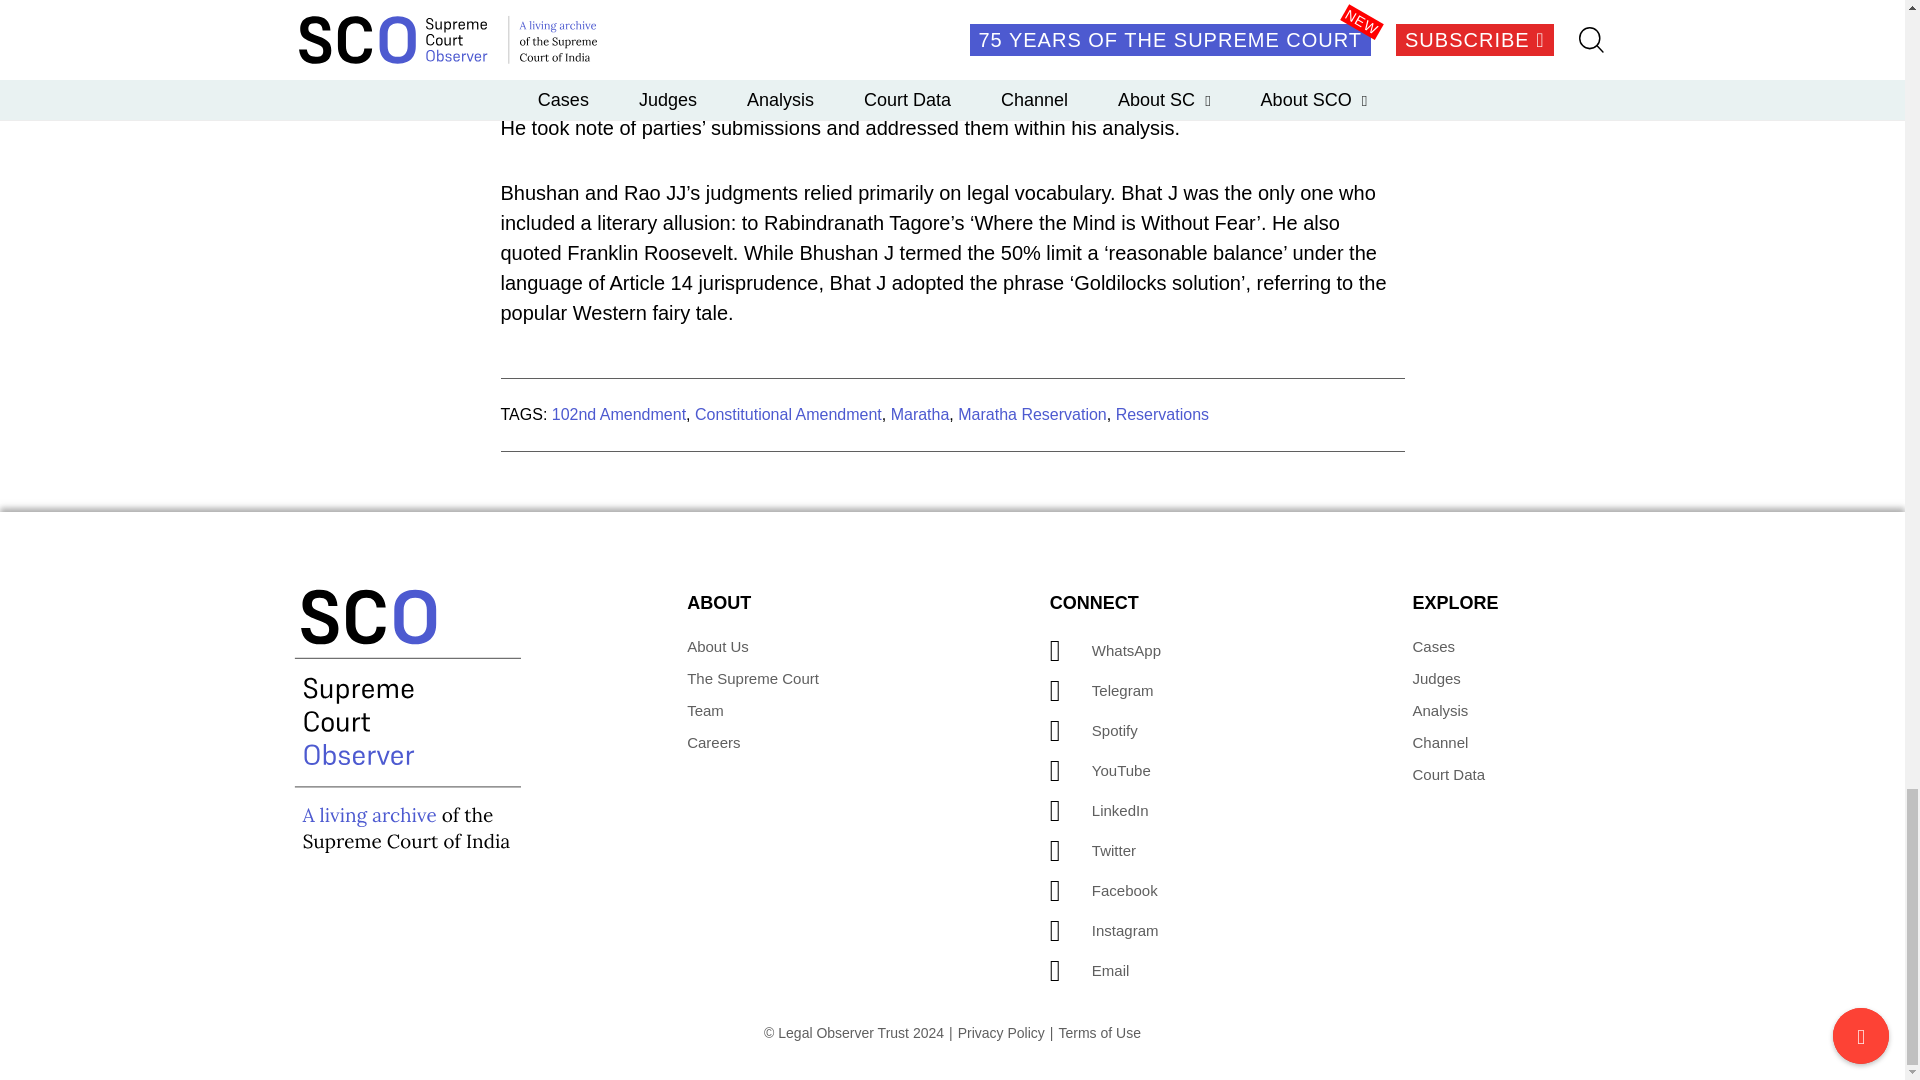 The width and height of the screenshot is (1920, 1080). I want to click on Maratha Reservation, so click(1032, 414).